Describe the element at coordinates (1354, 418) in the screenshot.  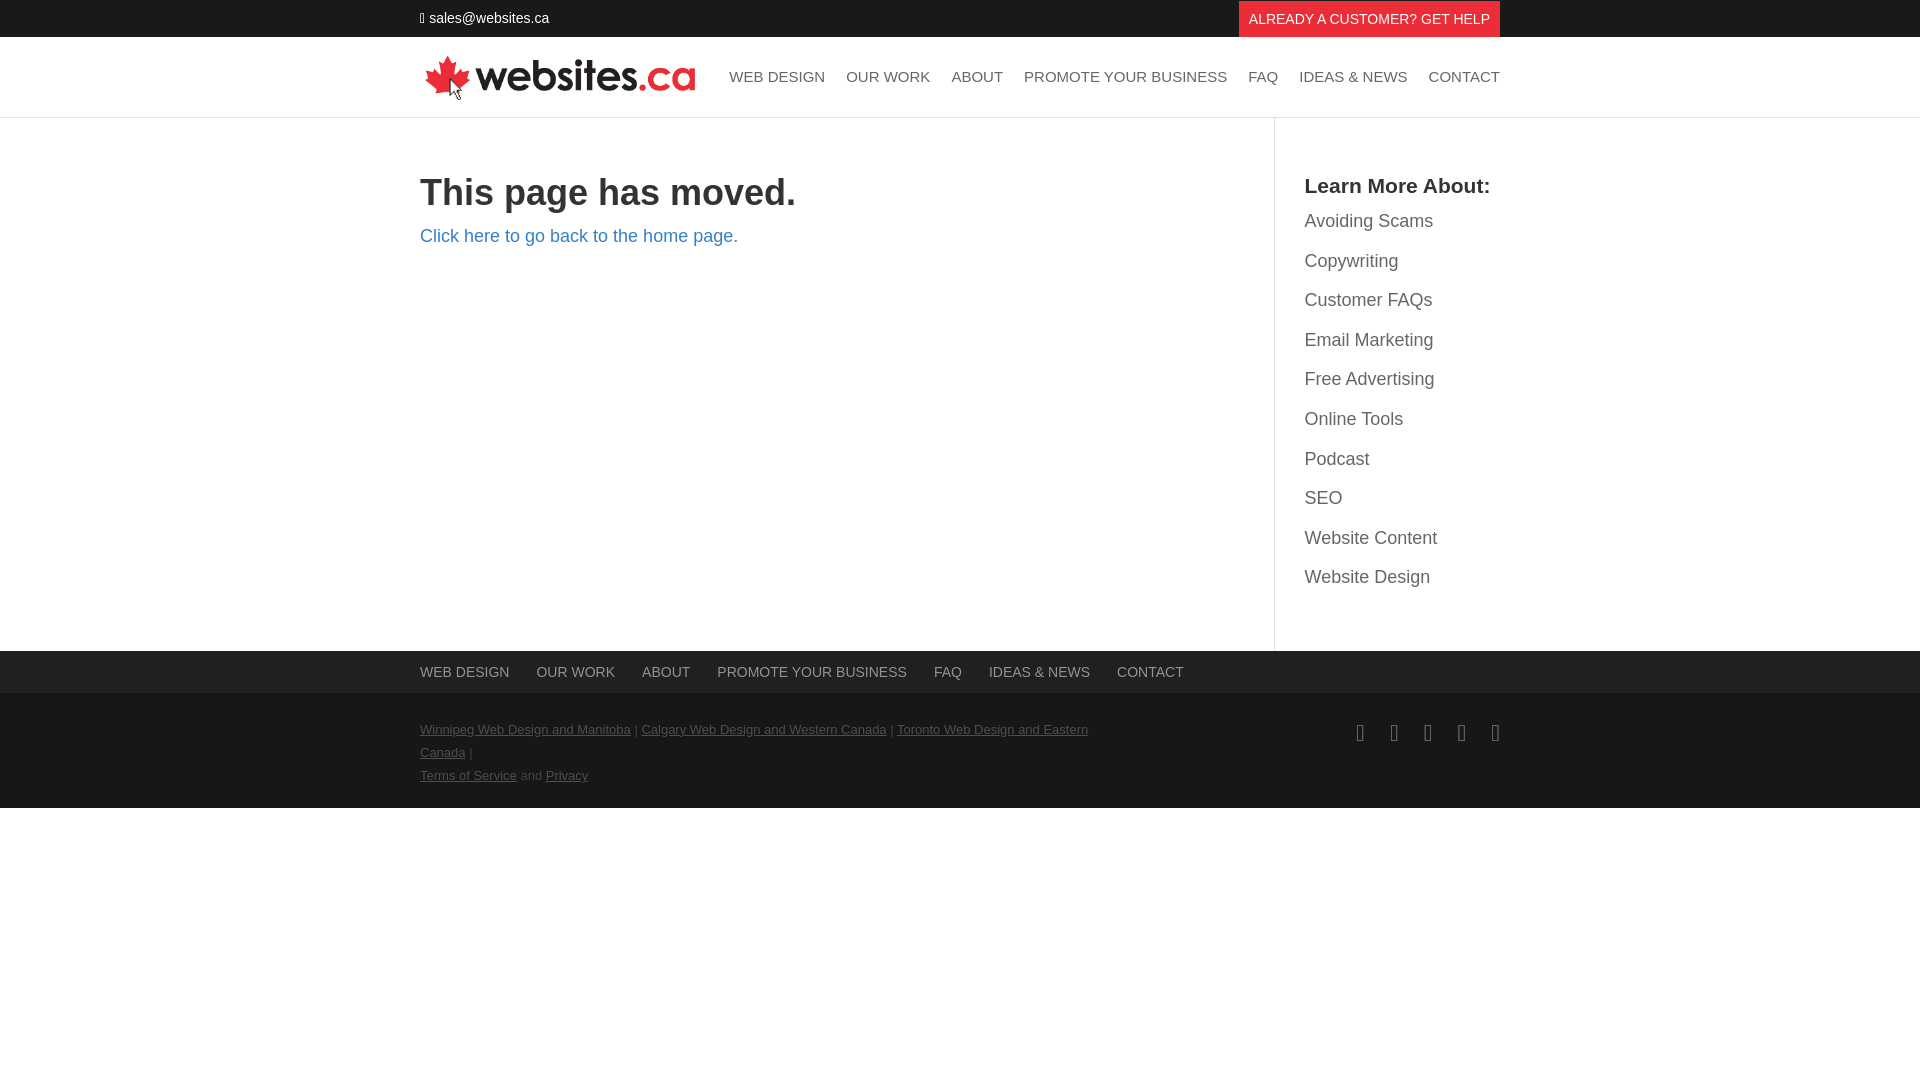
I see `Online Tools` at that location.